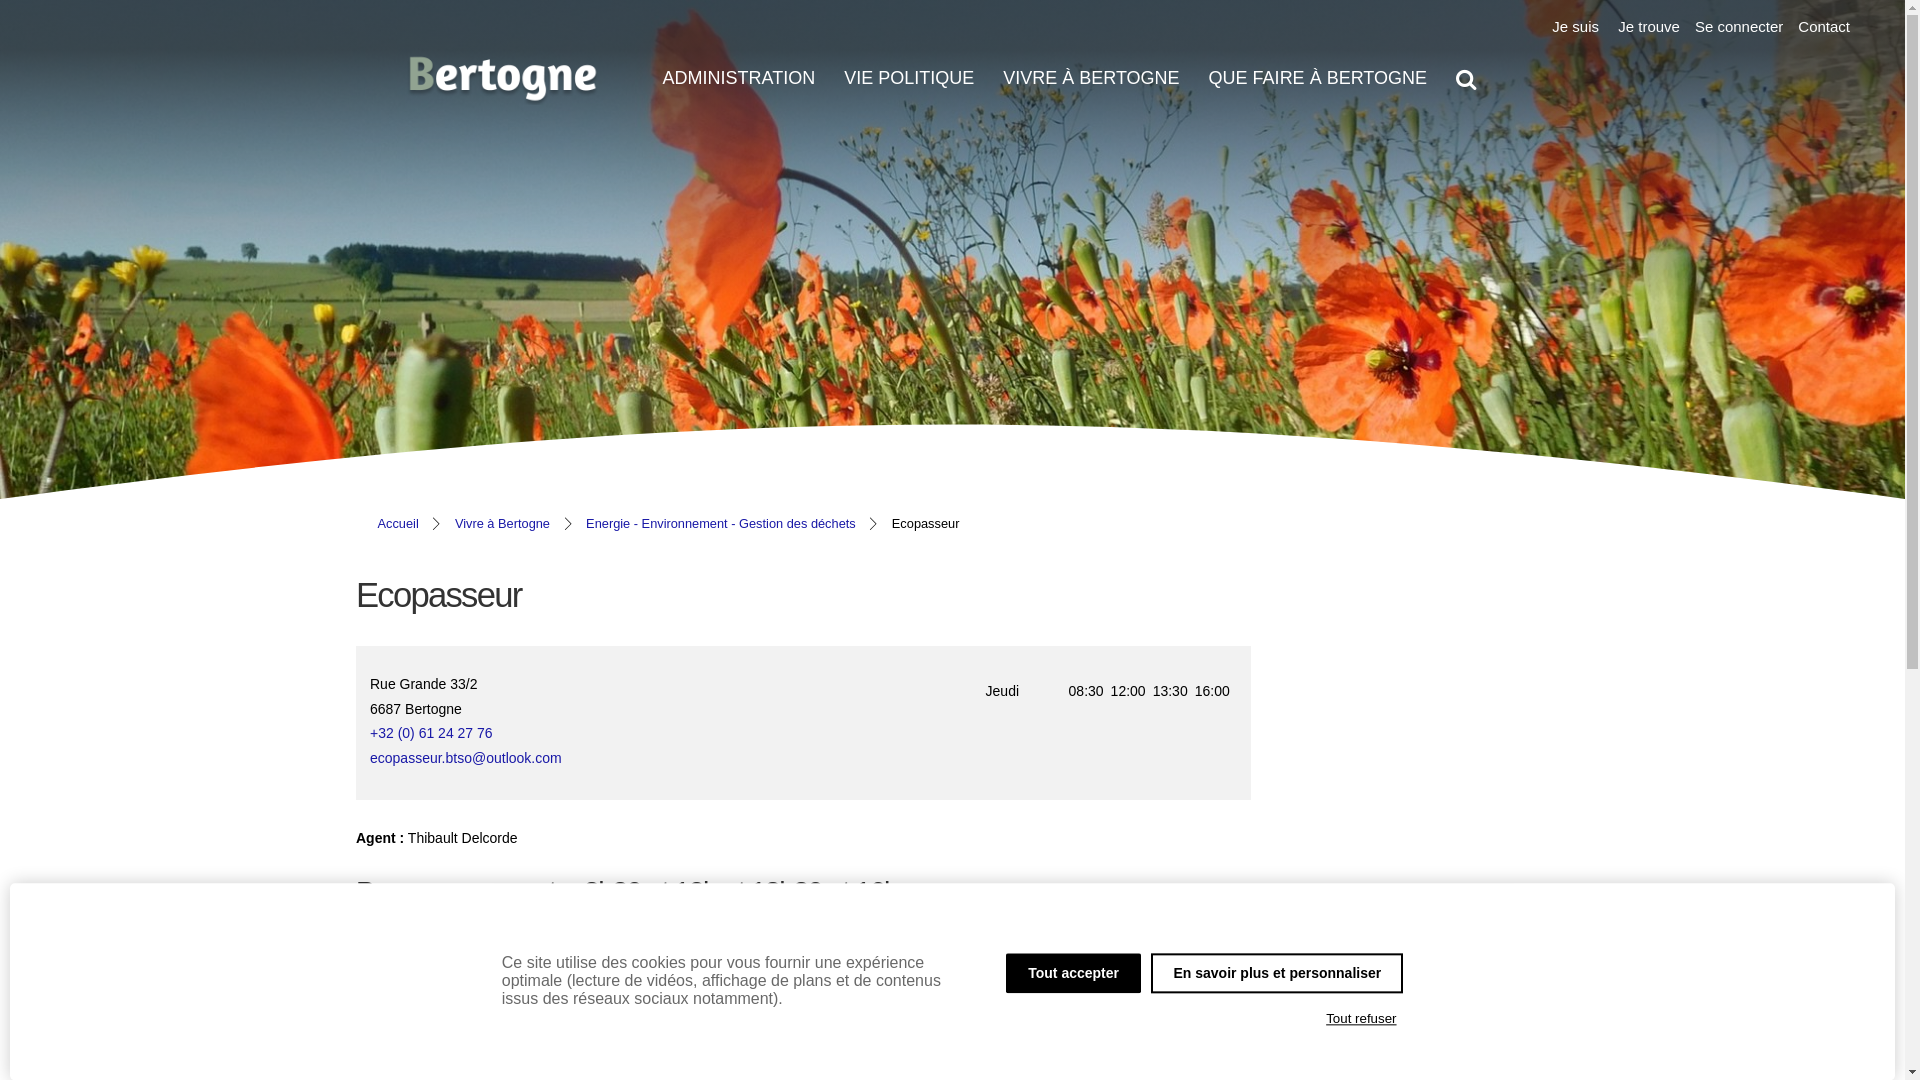 The width and height of the screenshot is (1920, 1080). What do you see at coordinates (1824, 26) in the screenshot?
I see `Contact` at bounding box center [1824, 26].